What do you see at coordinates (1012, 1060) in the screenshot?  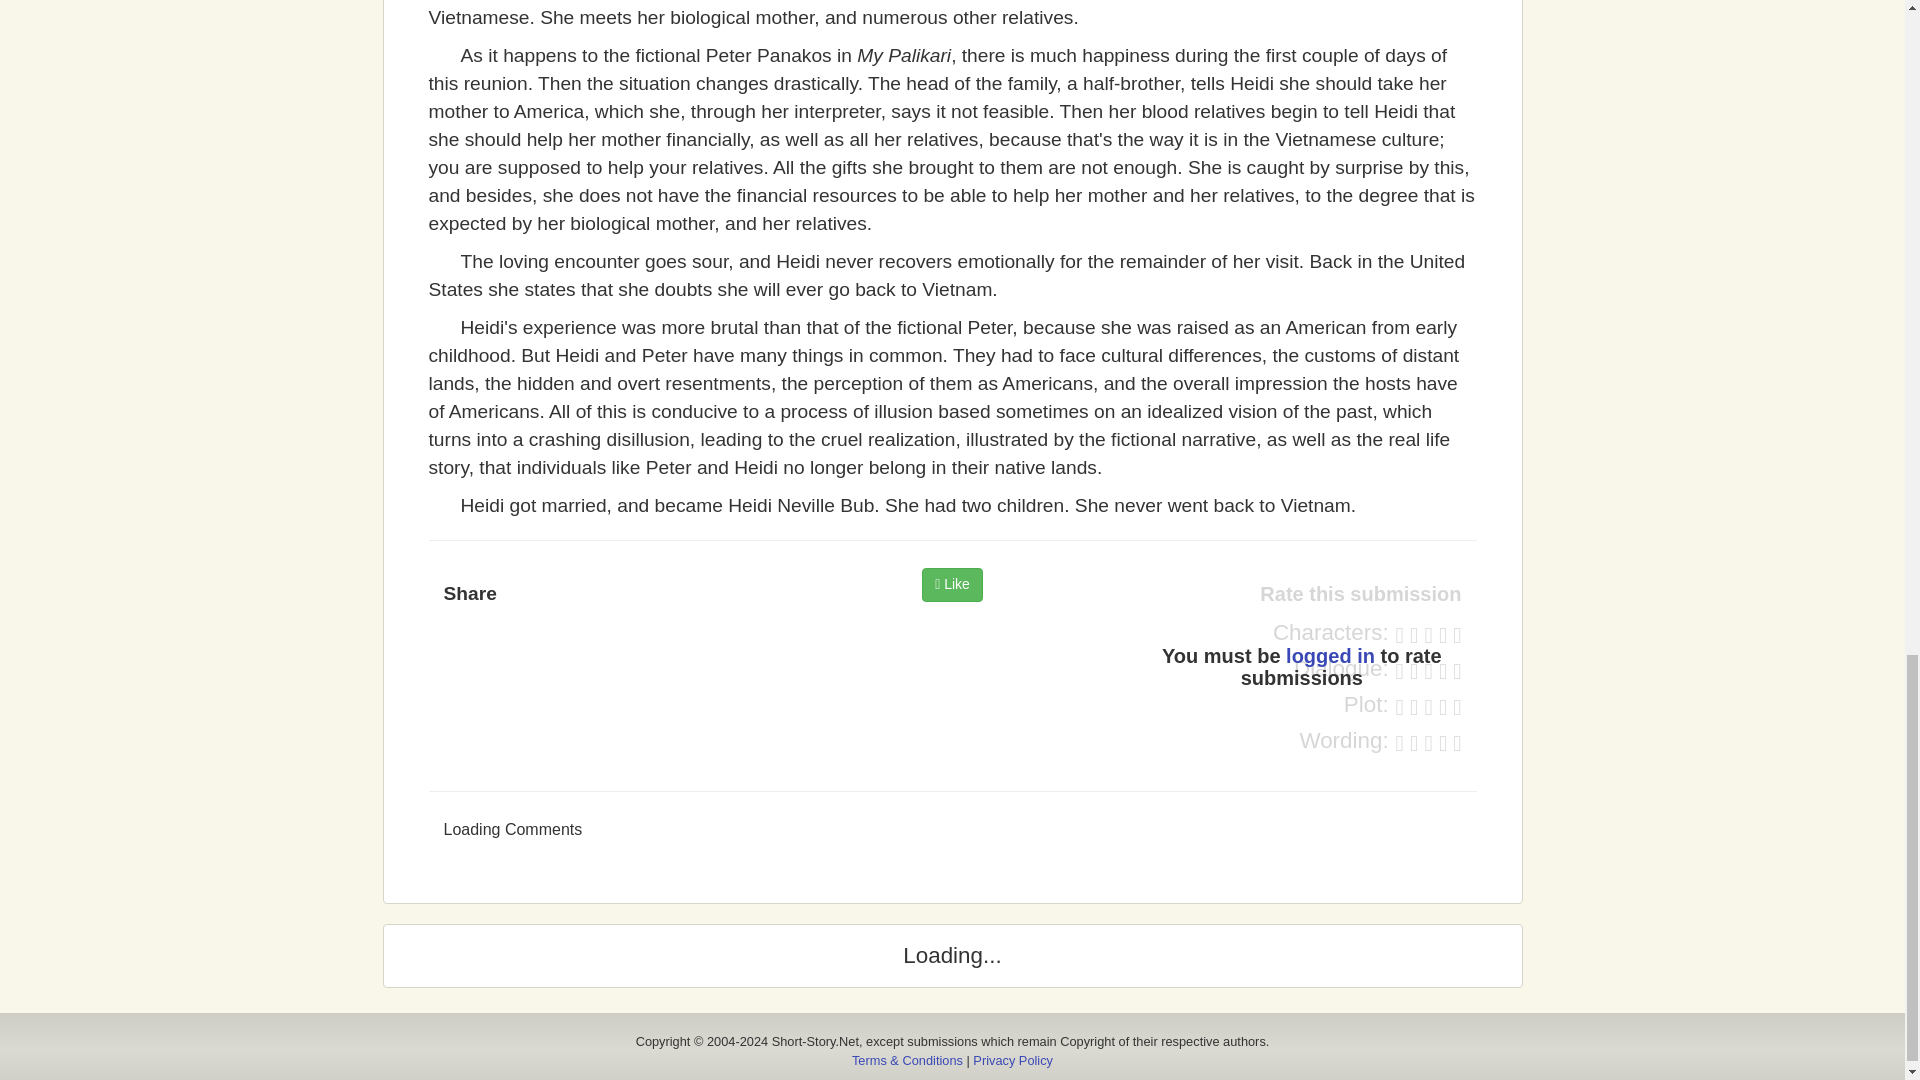 I see `Privacy Policy` at bounding box center [1012, 1060].